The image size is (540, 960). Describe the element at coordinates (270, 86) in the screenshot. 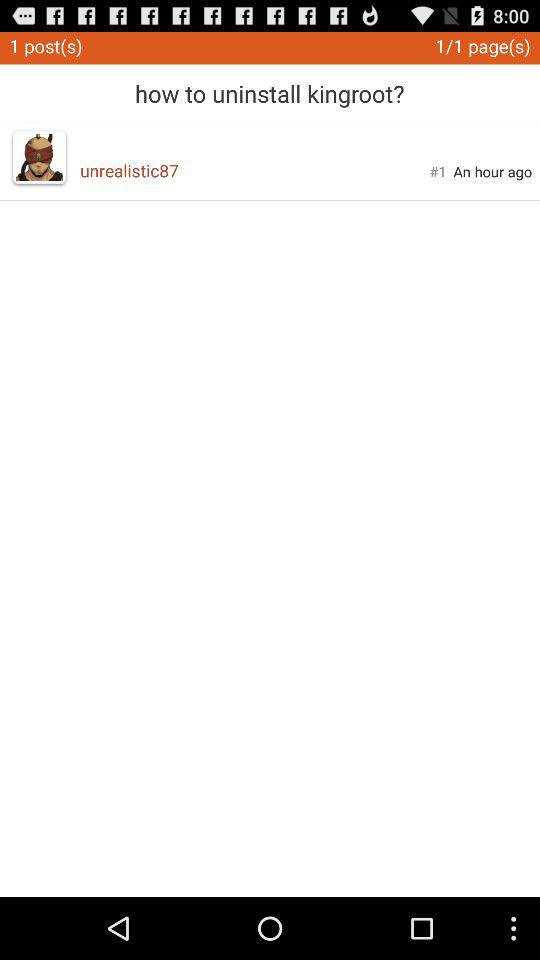

I see `turn on the app next to the 1 1 page` at that location.